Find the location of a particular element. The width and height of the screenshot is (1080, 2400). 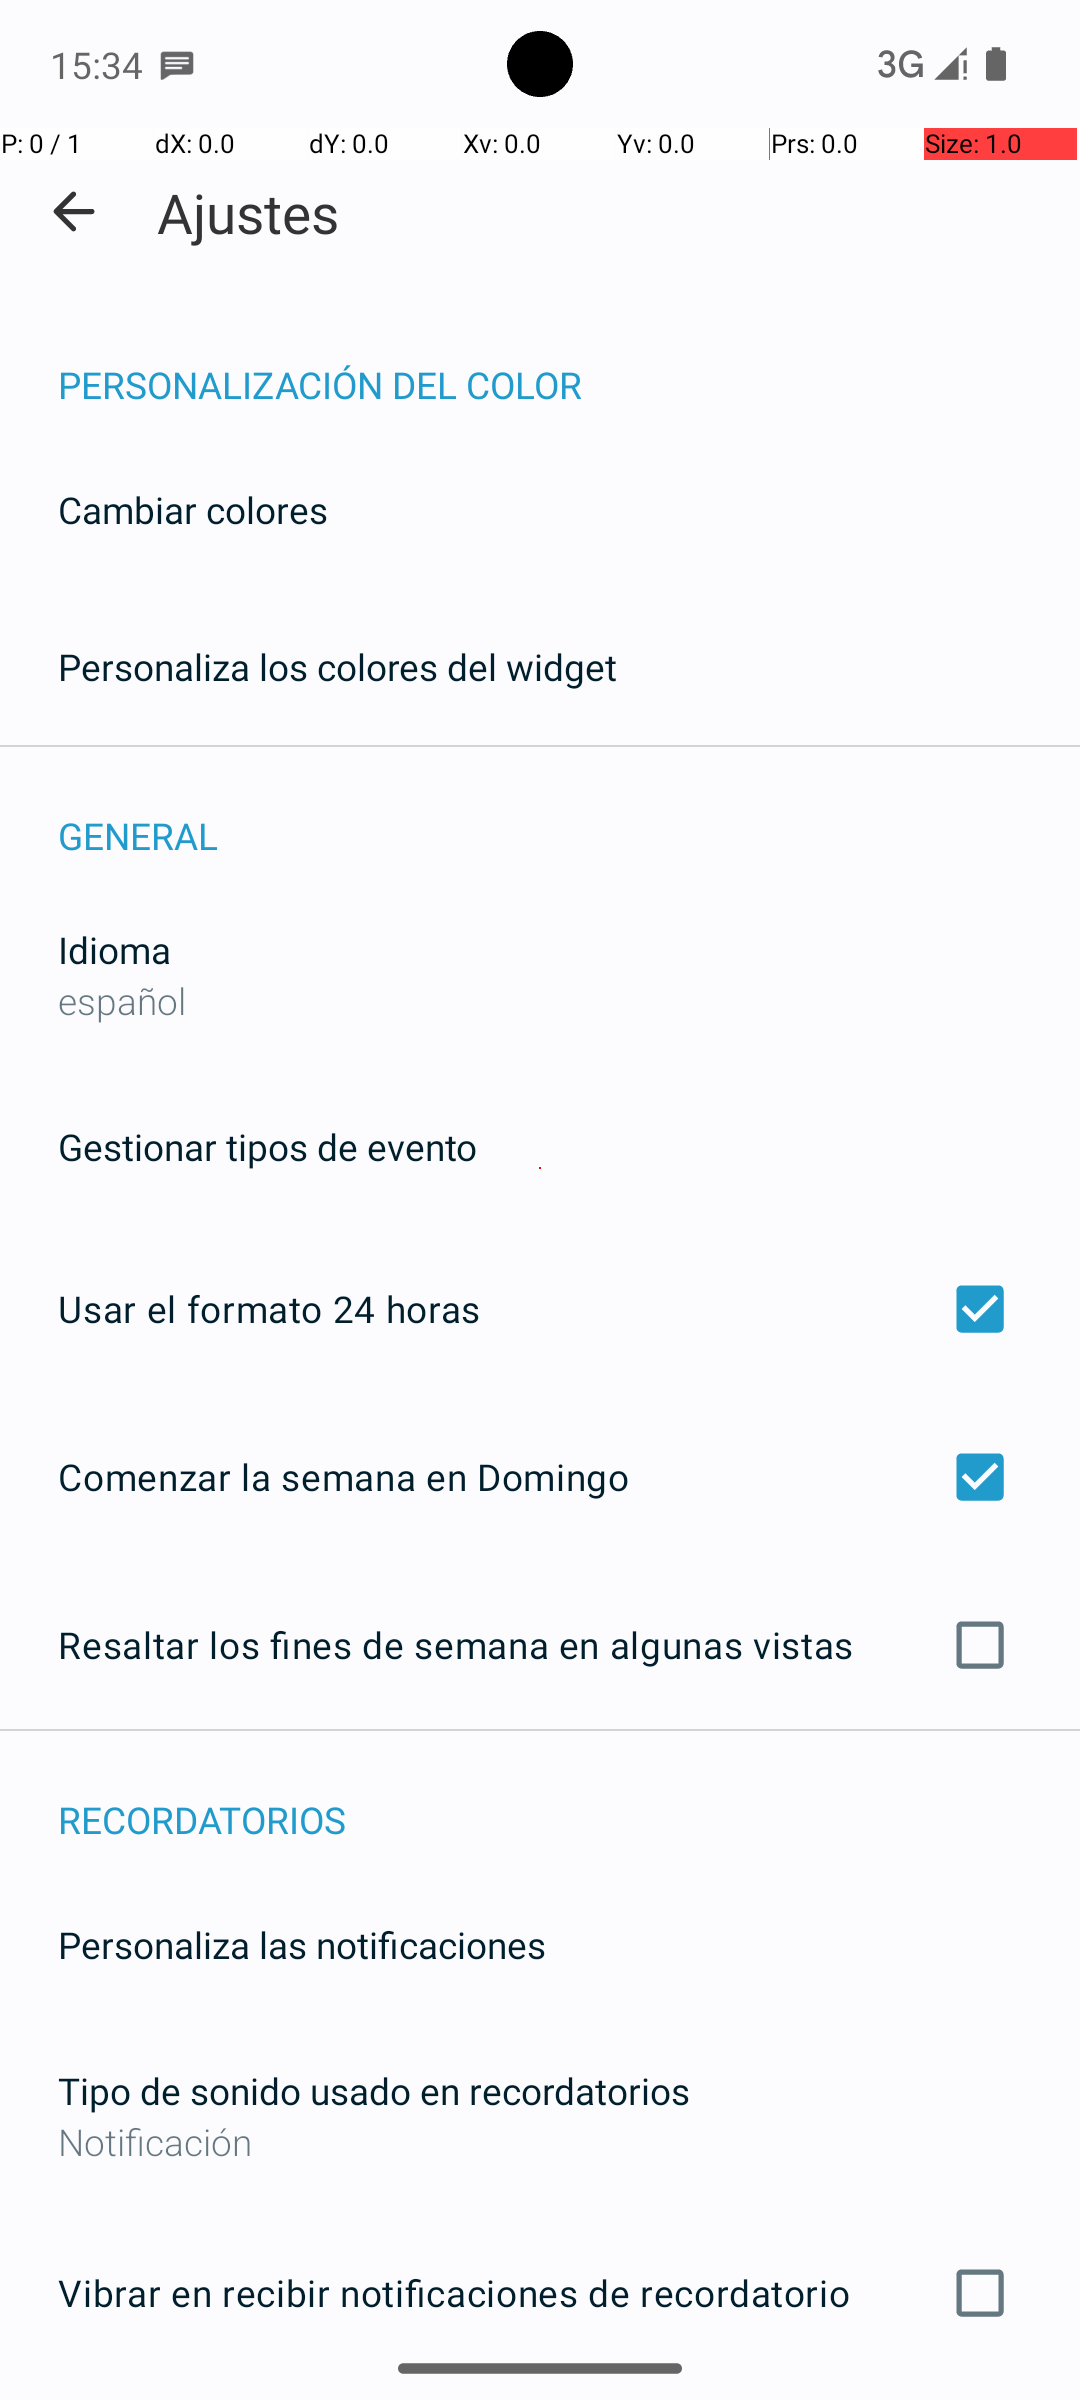

Tipo de sonido usado en recordatorios is located at coordinates (374, 2090).